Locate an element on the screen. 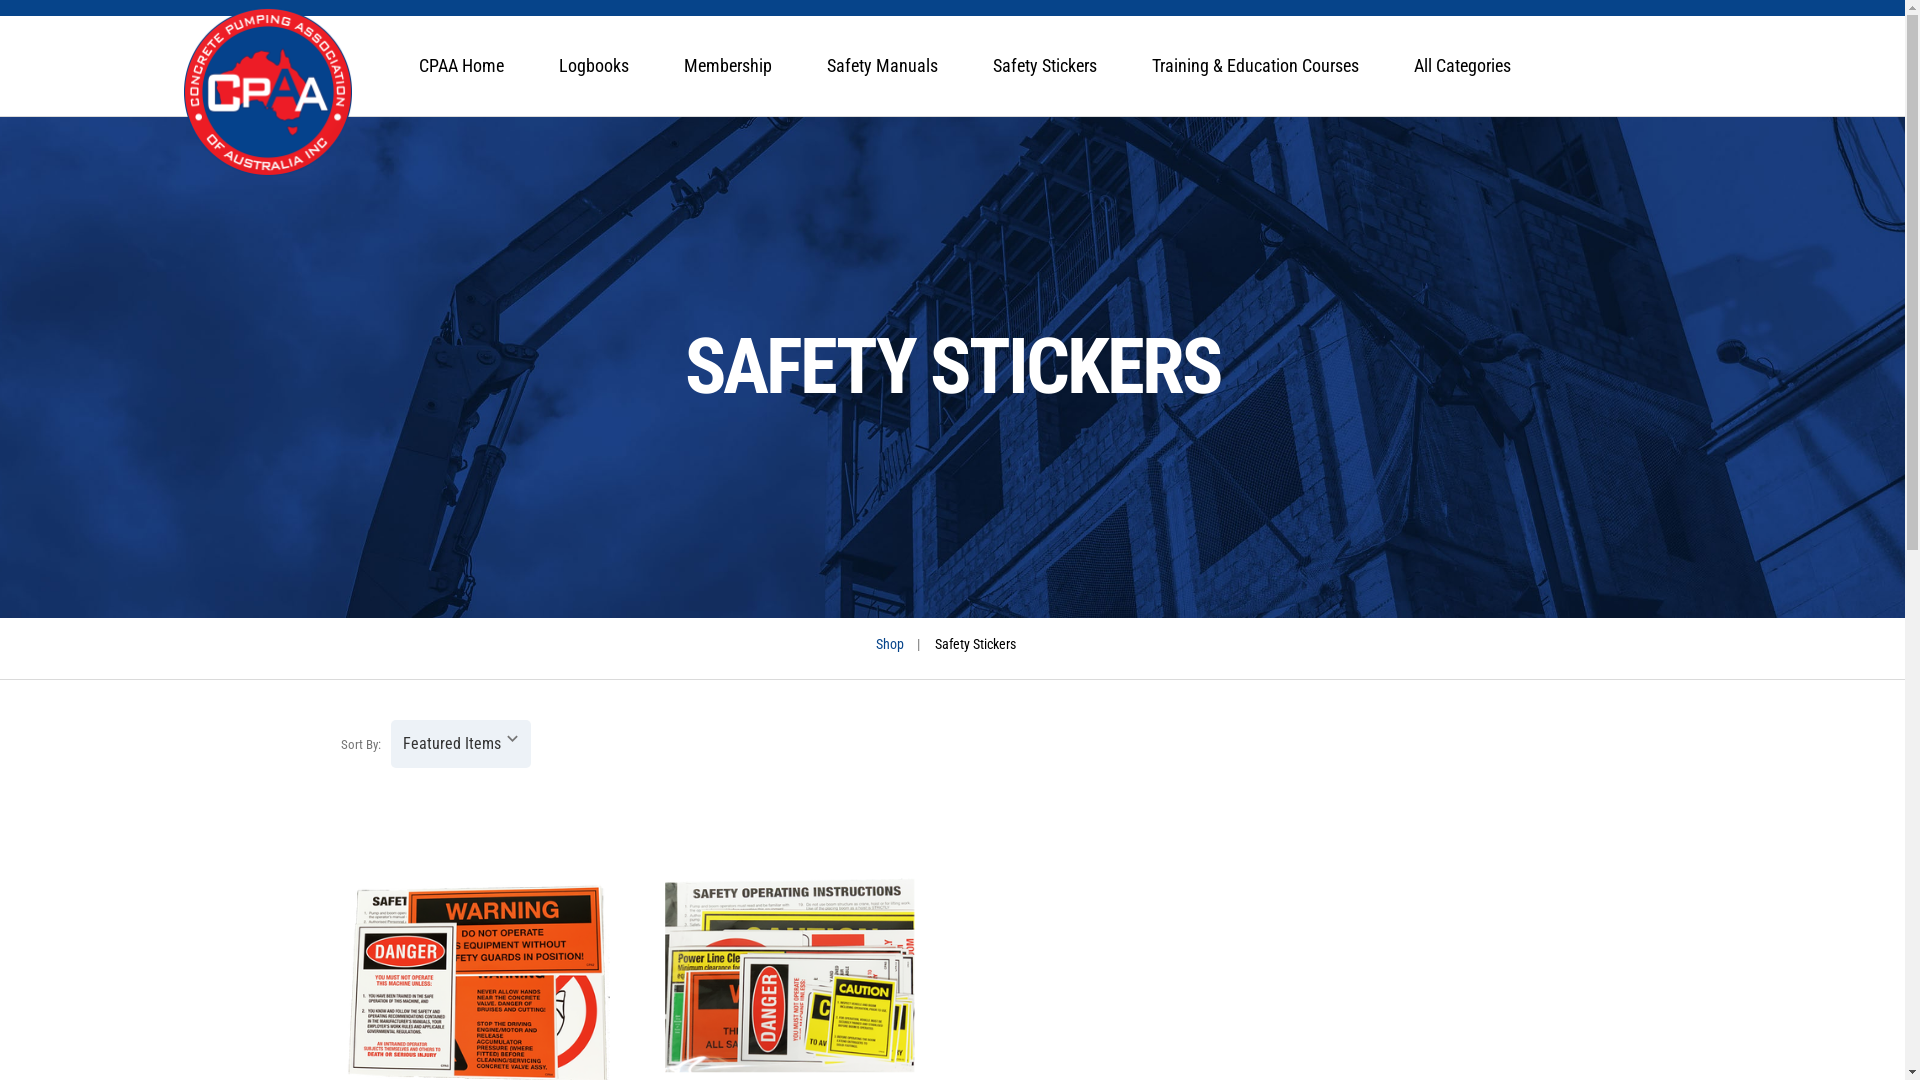  Safety Manuals is located at coordinates (882, 66).